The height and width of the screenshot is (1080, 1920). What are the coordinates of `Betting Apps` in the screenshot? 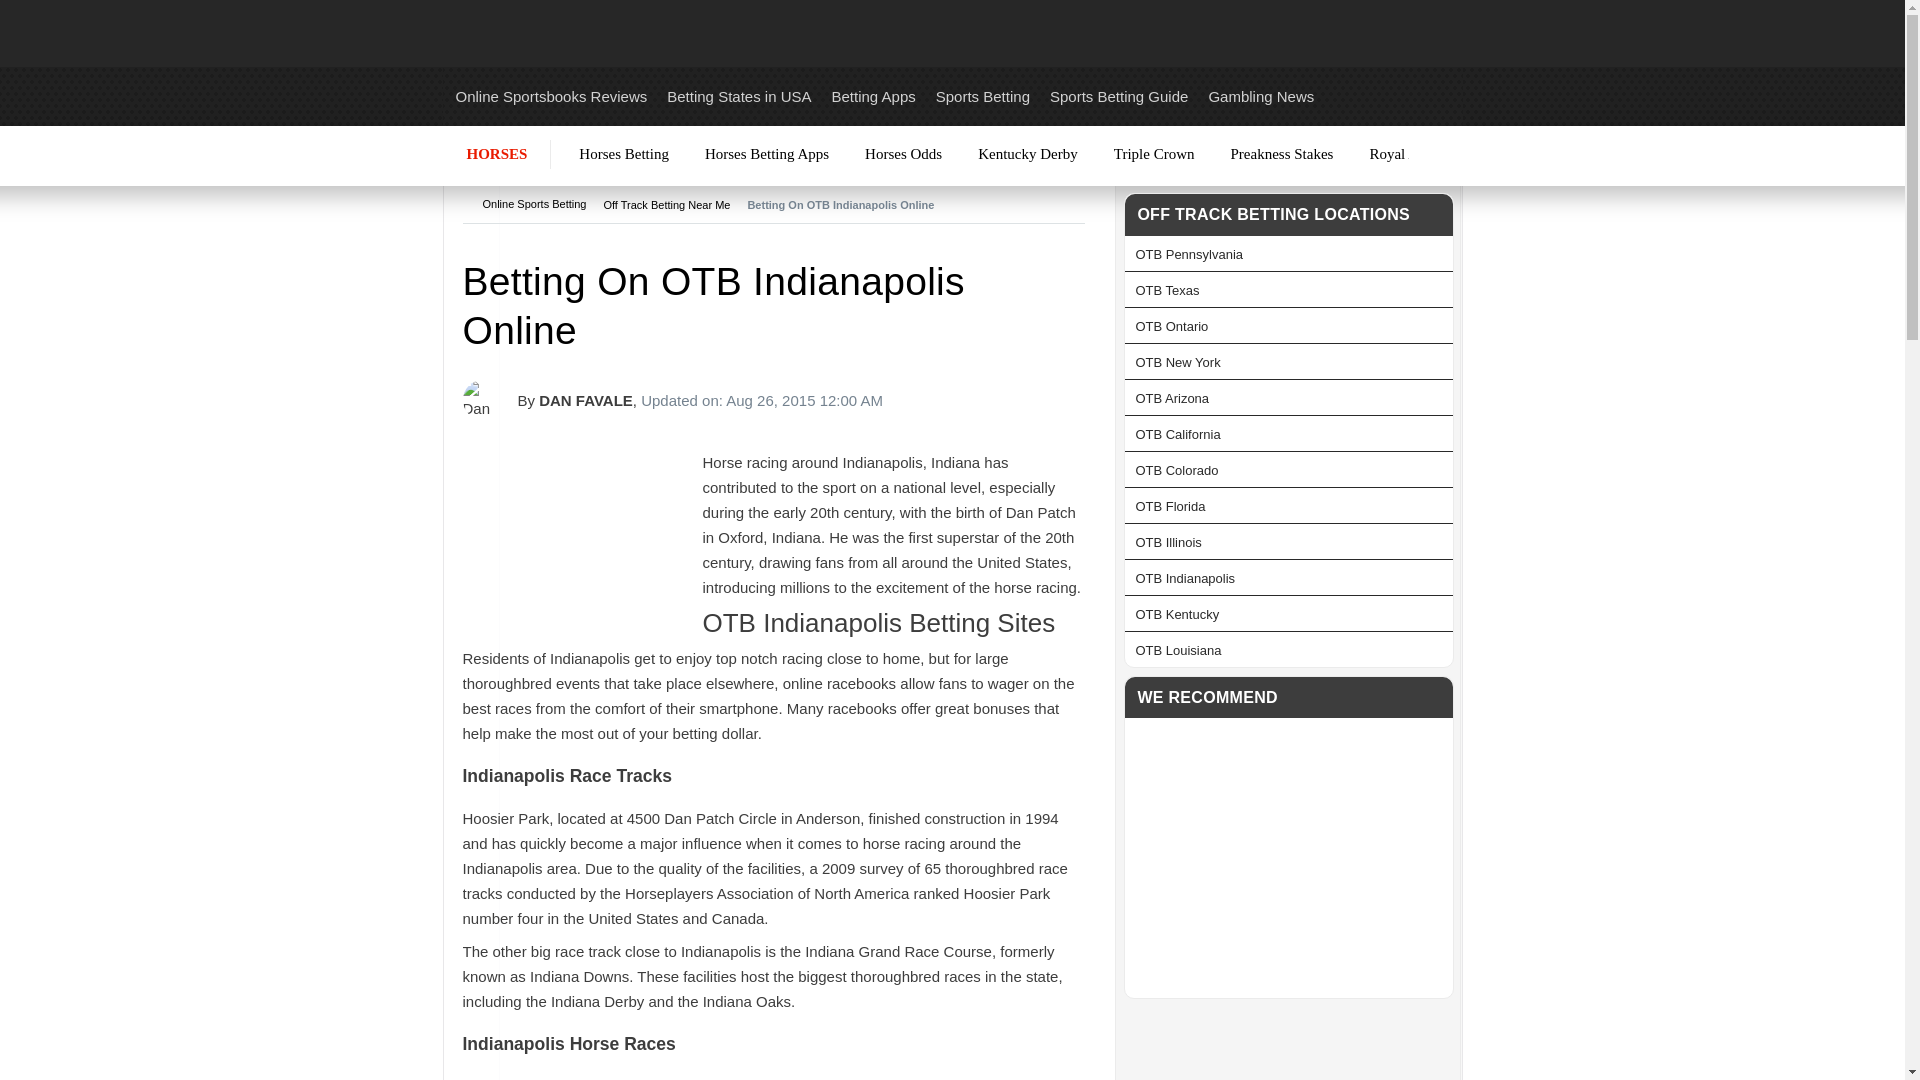 It's located at (873, 96).